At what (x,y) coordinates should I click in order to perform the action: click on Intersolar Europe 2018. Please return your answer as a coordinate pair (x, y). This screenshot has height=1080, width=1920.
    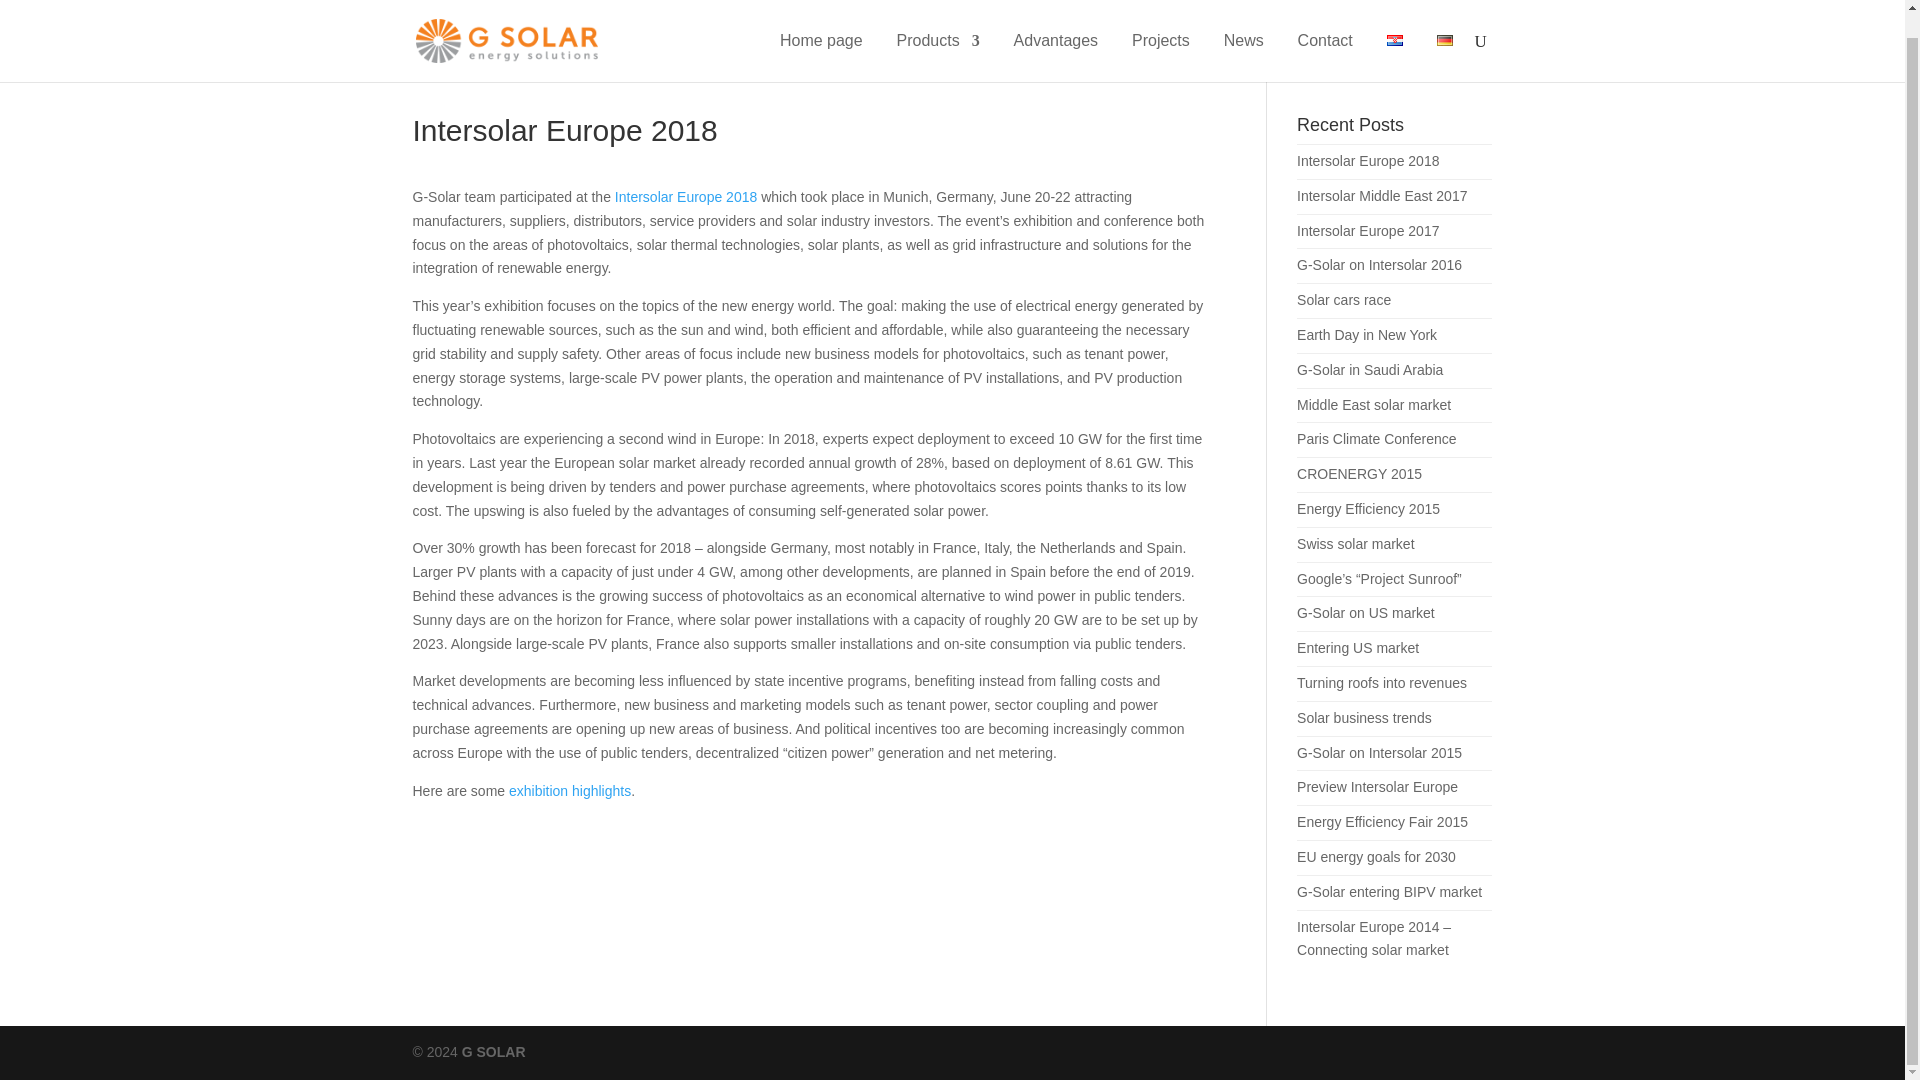
    Looking at the image, I should click on (685, 197).